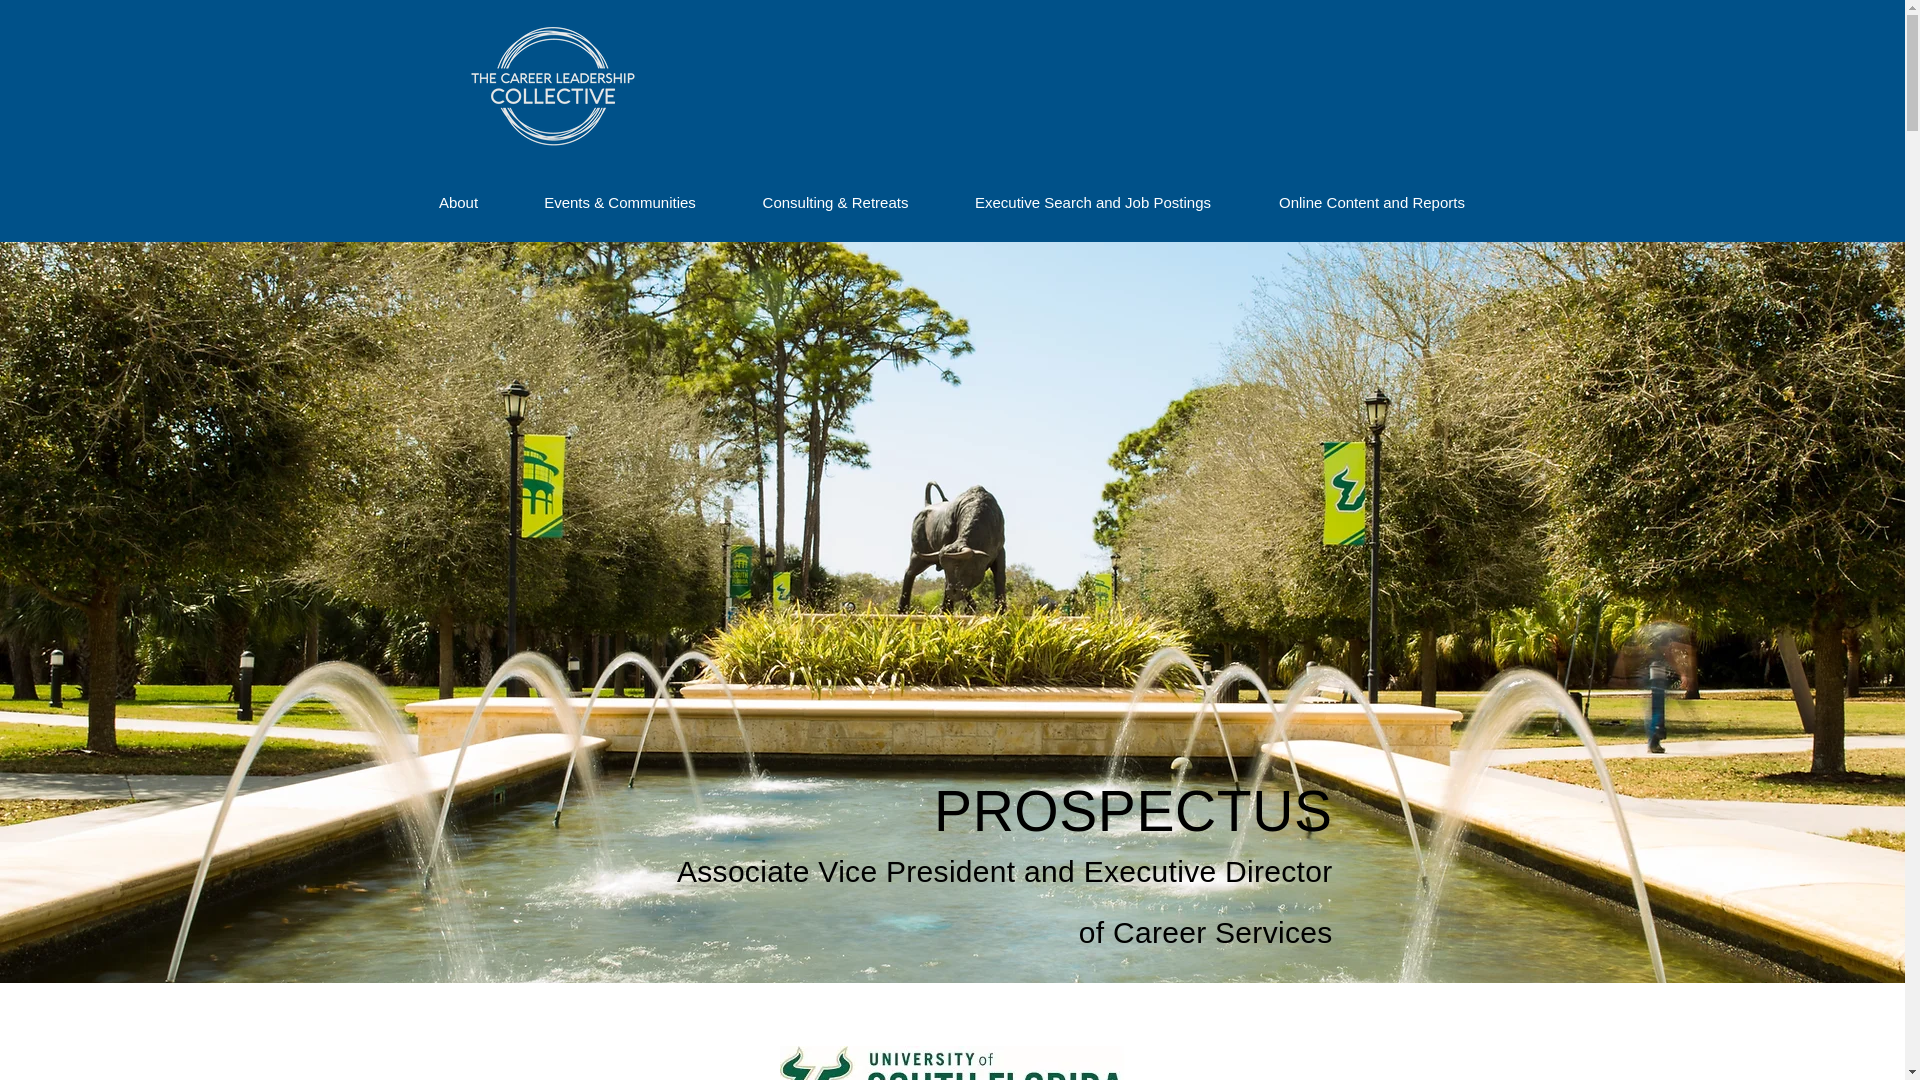  I want to click on Executive Search and Job Postings, so click(1093, 202).